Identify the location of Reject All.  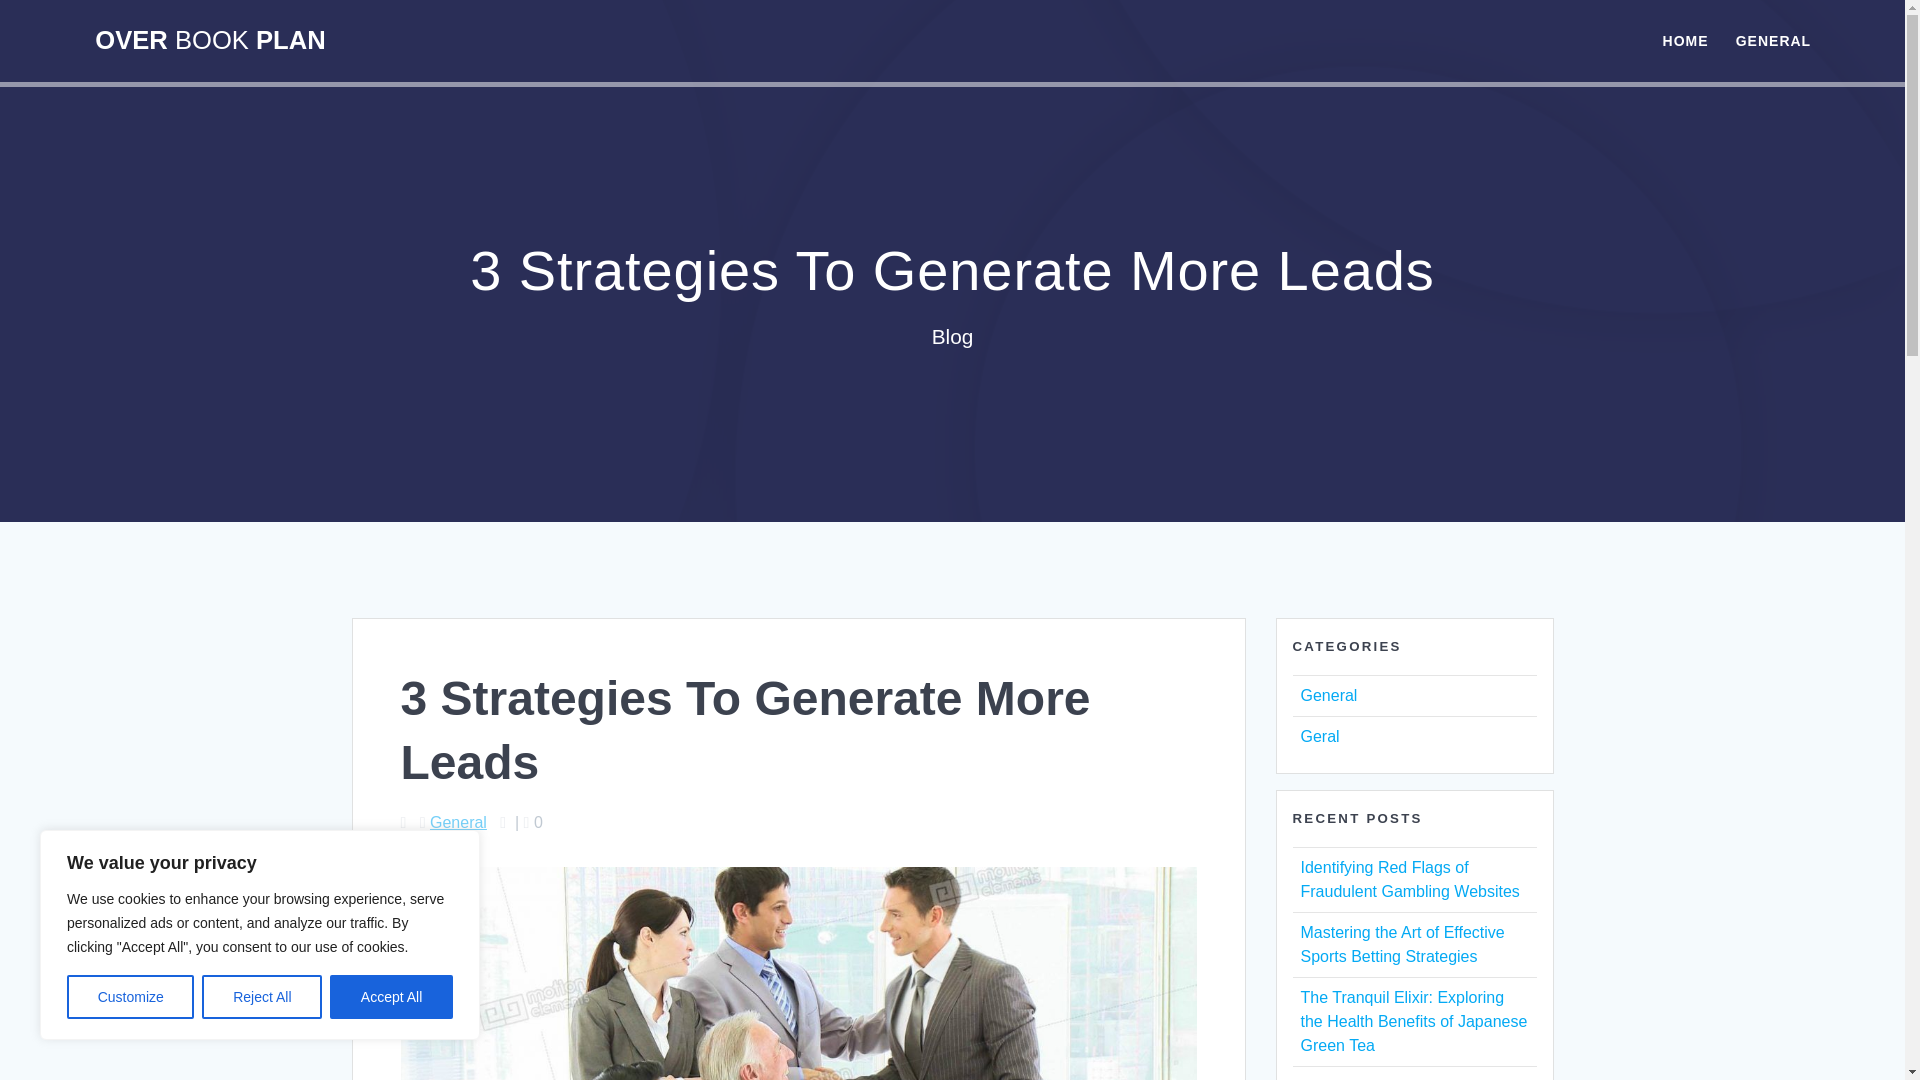
(262, 997).